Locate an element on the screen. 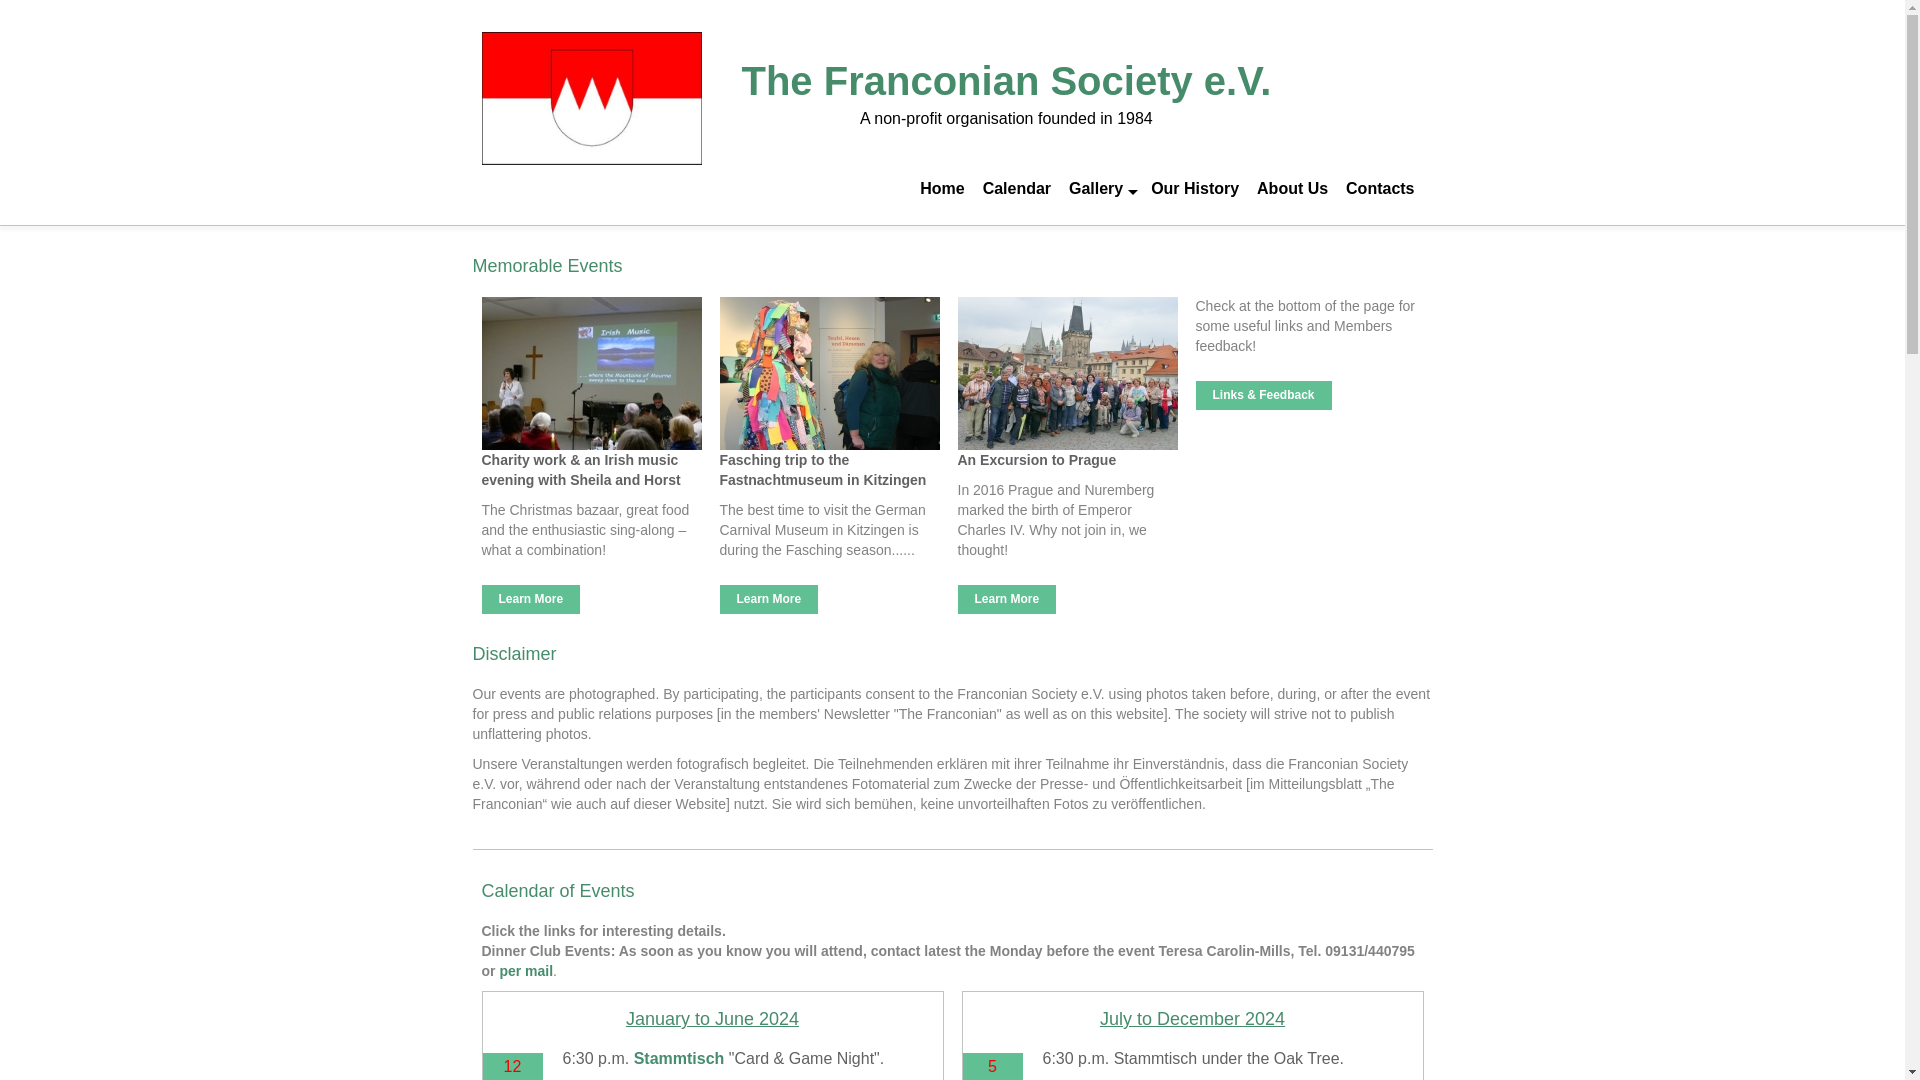  Contacts is located at coordinates (1379, 188).